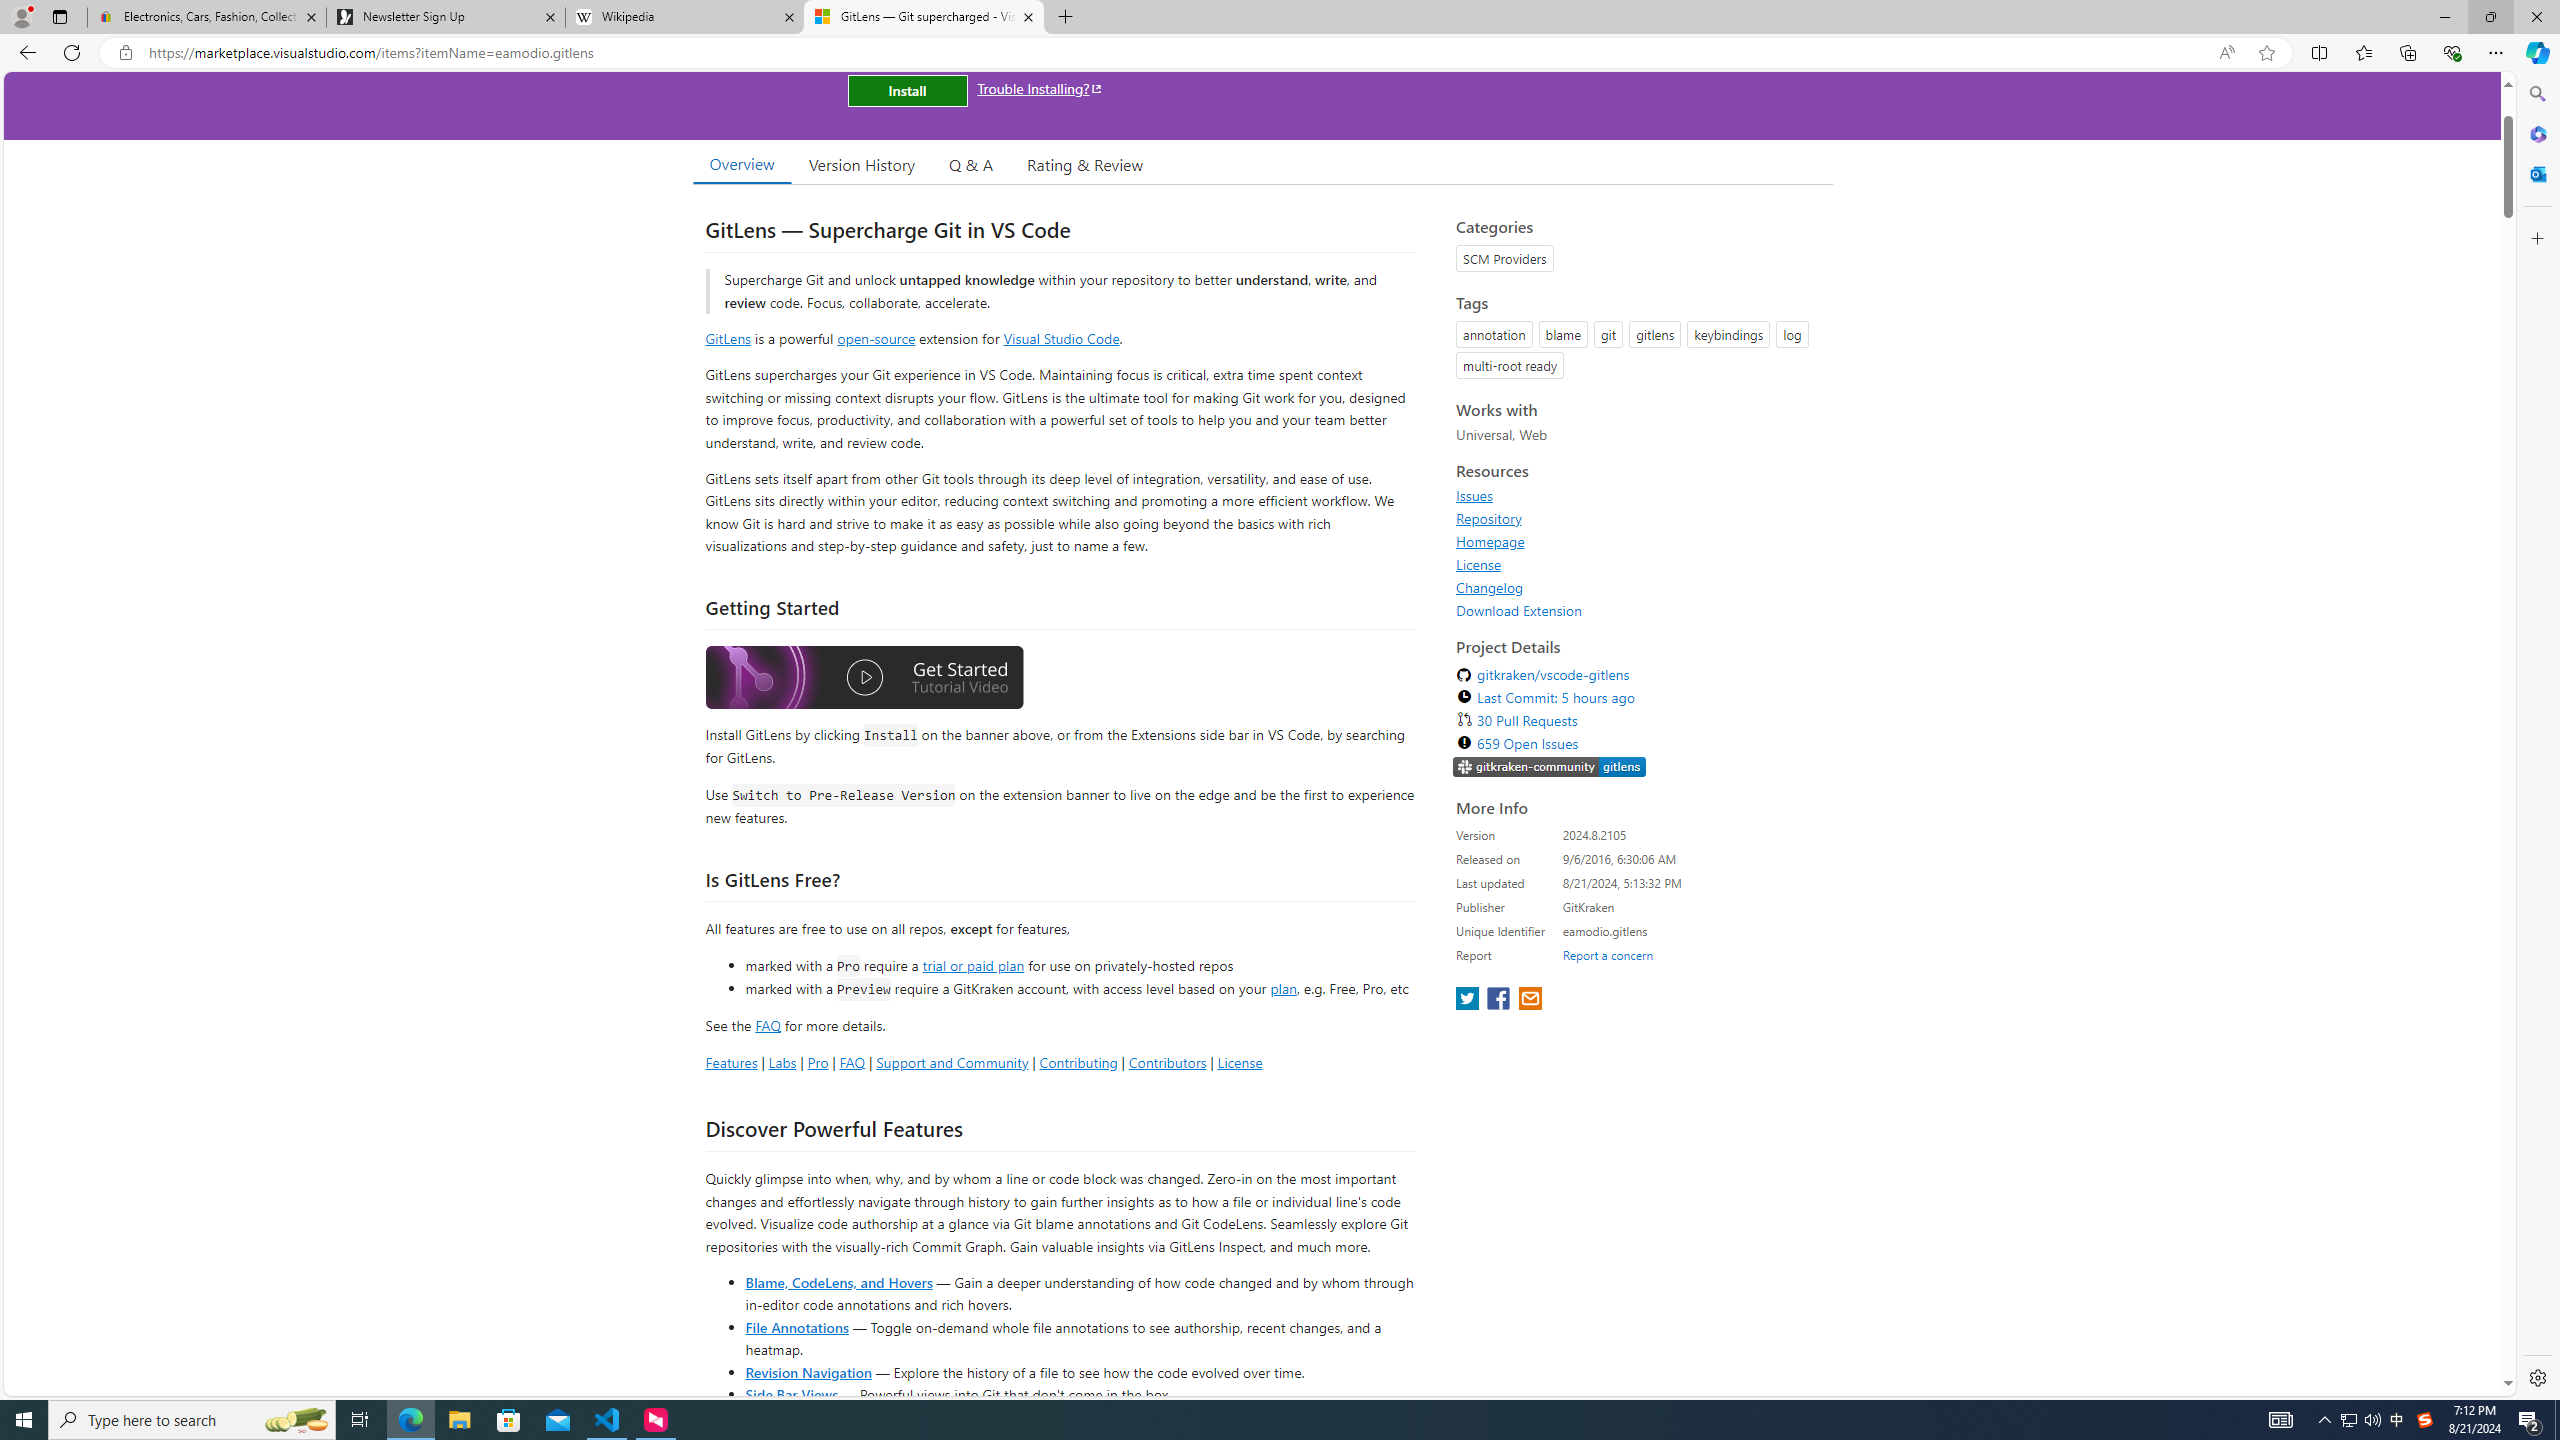  Describe the element at coordinates (730, 1062) in the screenshot. I see `Features` at that location.